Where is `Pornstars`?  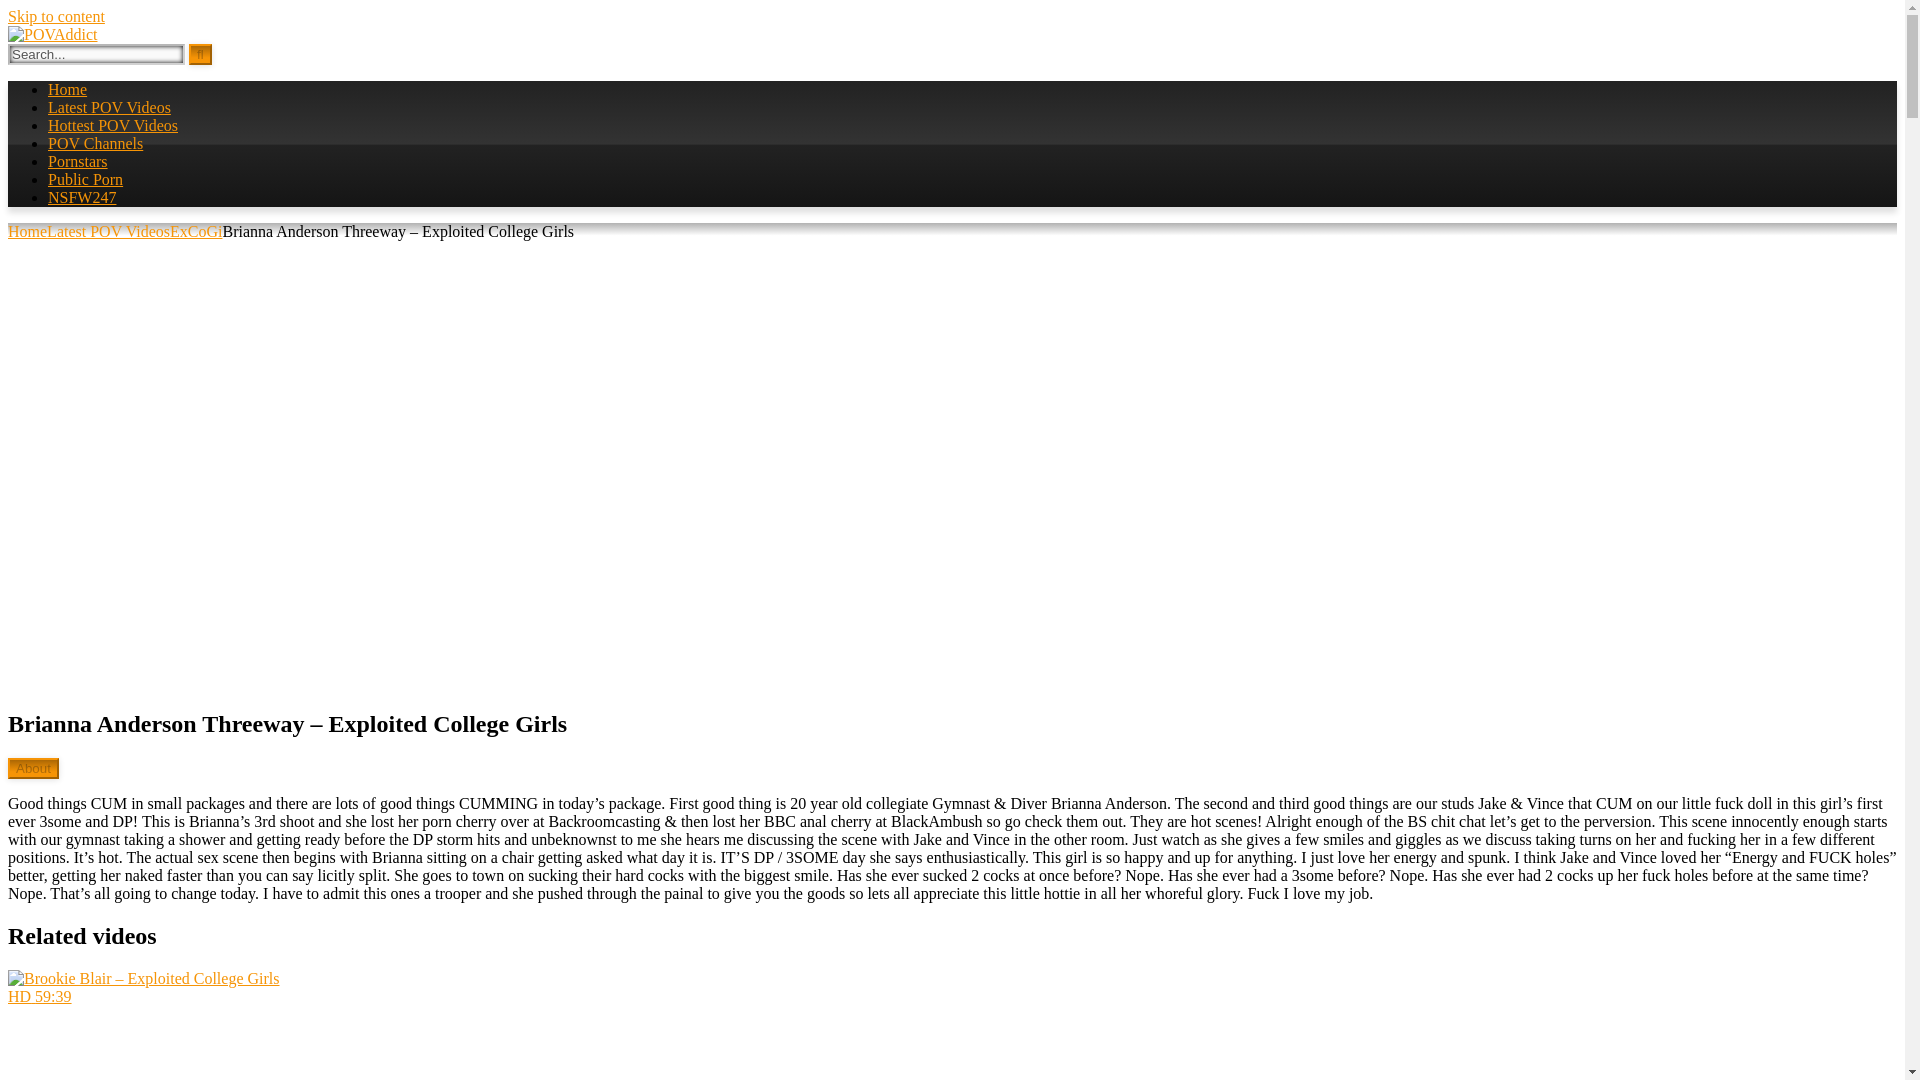
Pornstars is located at coordinates (78, 161).